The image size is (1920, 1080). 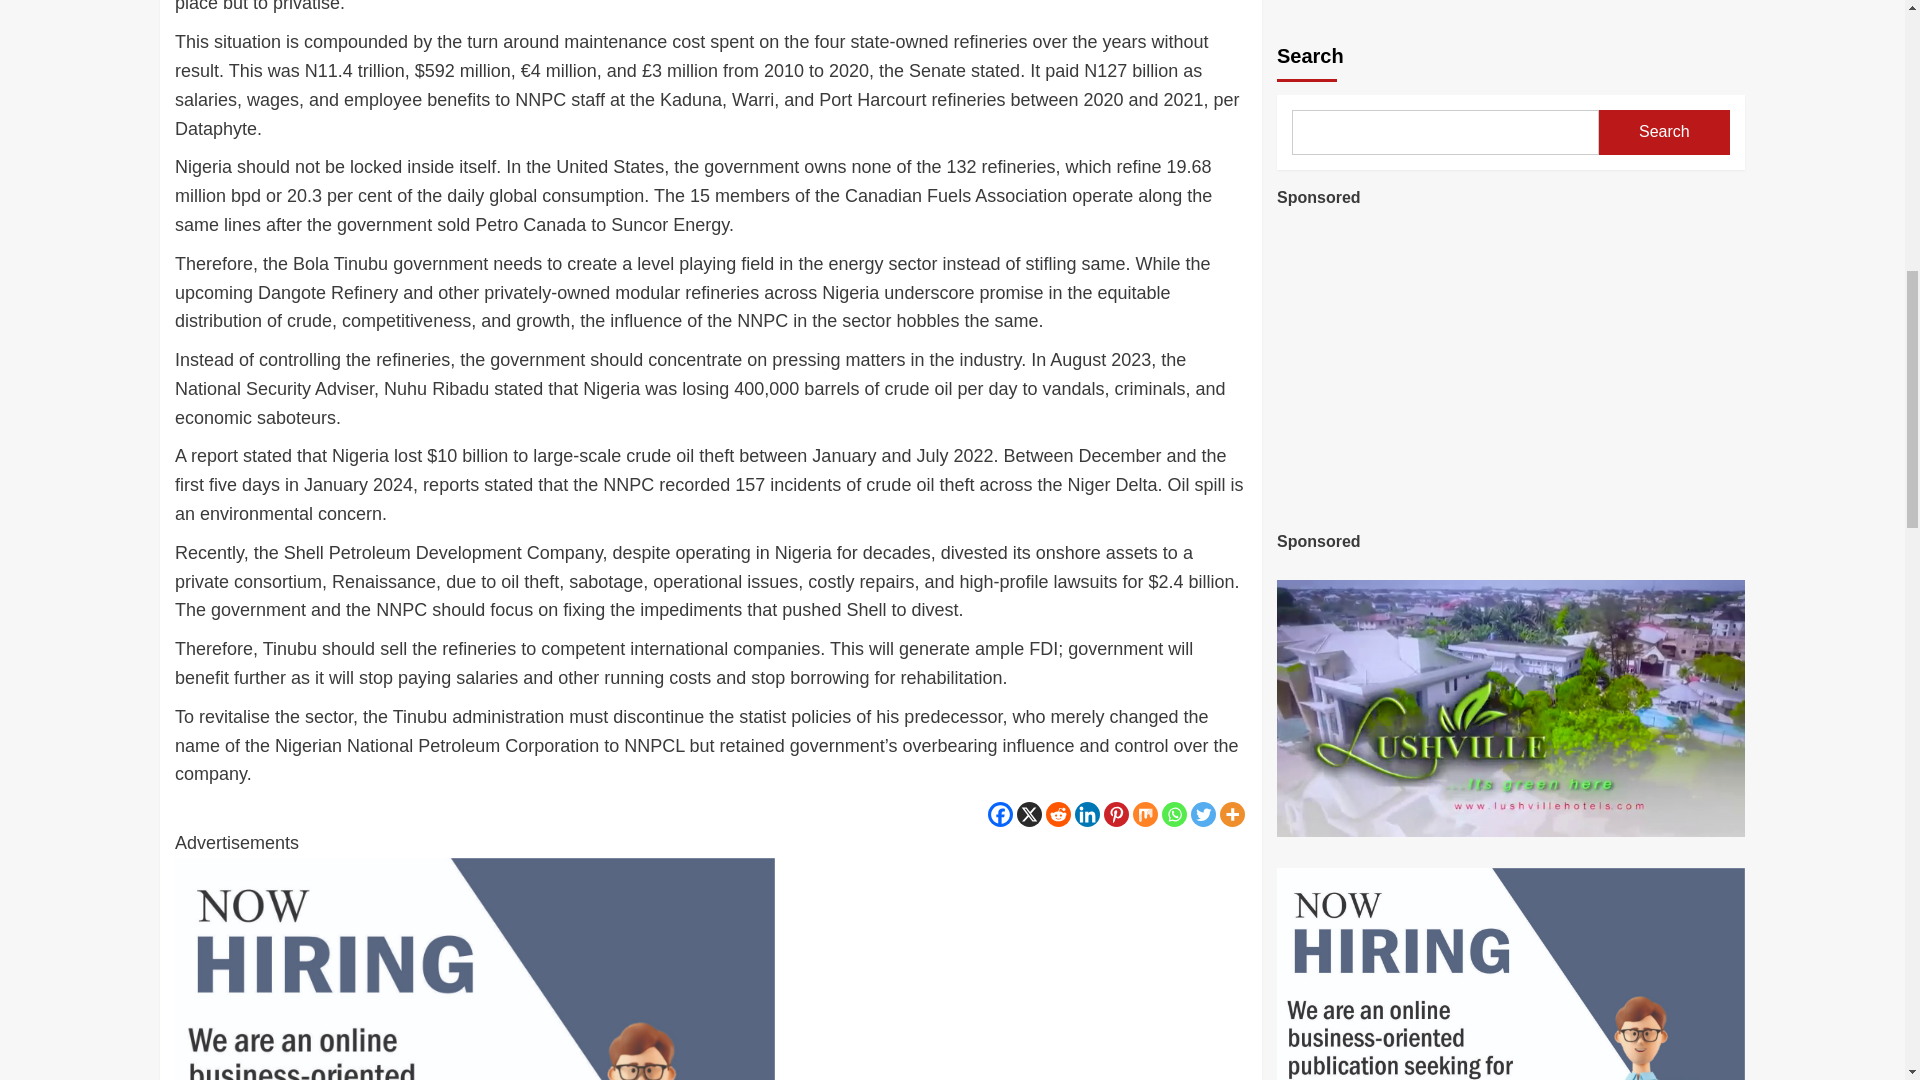 What do you see at coordinates (1232, 814) in the screenshot?
I see `More` at bounding box center [1232, 814].